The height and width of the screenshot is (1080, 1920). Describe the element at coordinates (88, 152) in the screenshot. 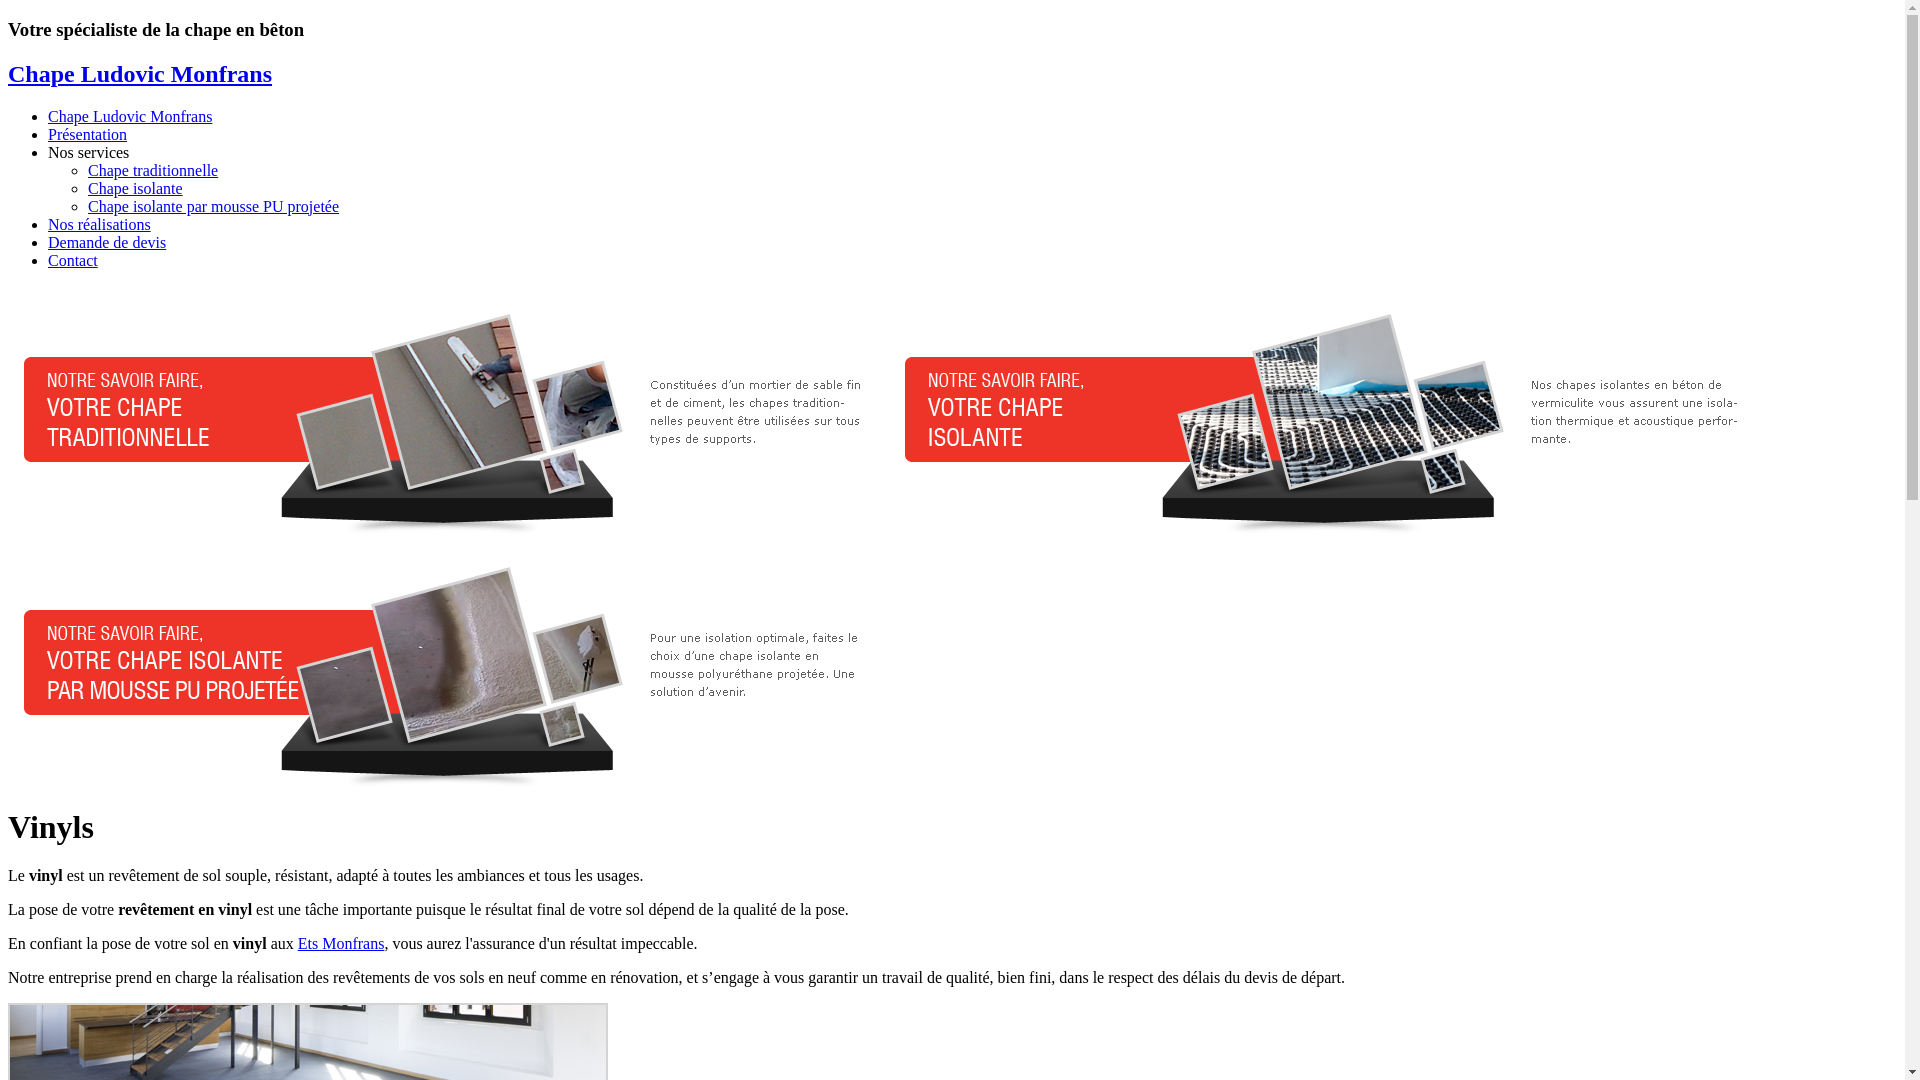

I see `Nos services` at that location.